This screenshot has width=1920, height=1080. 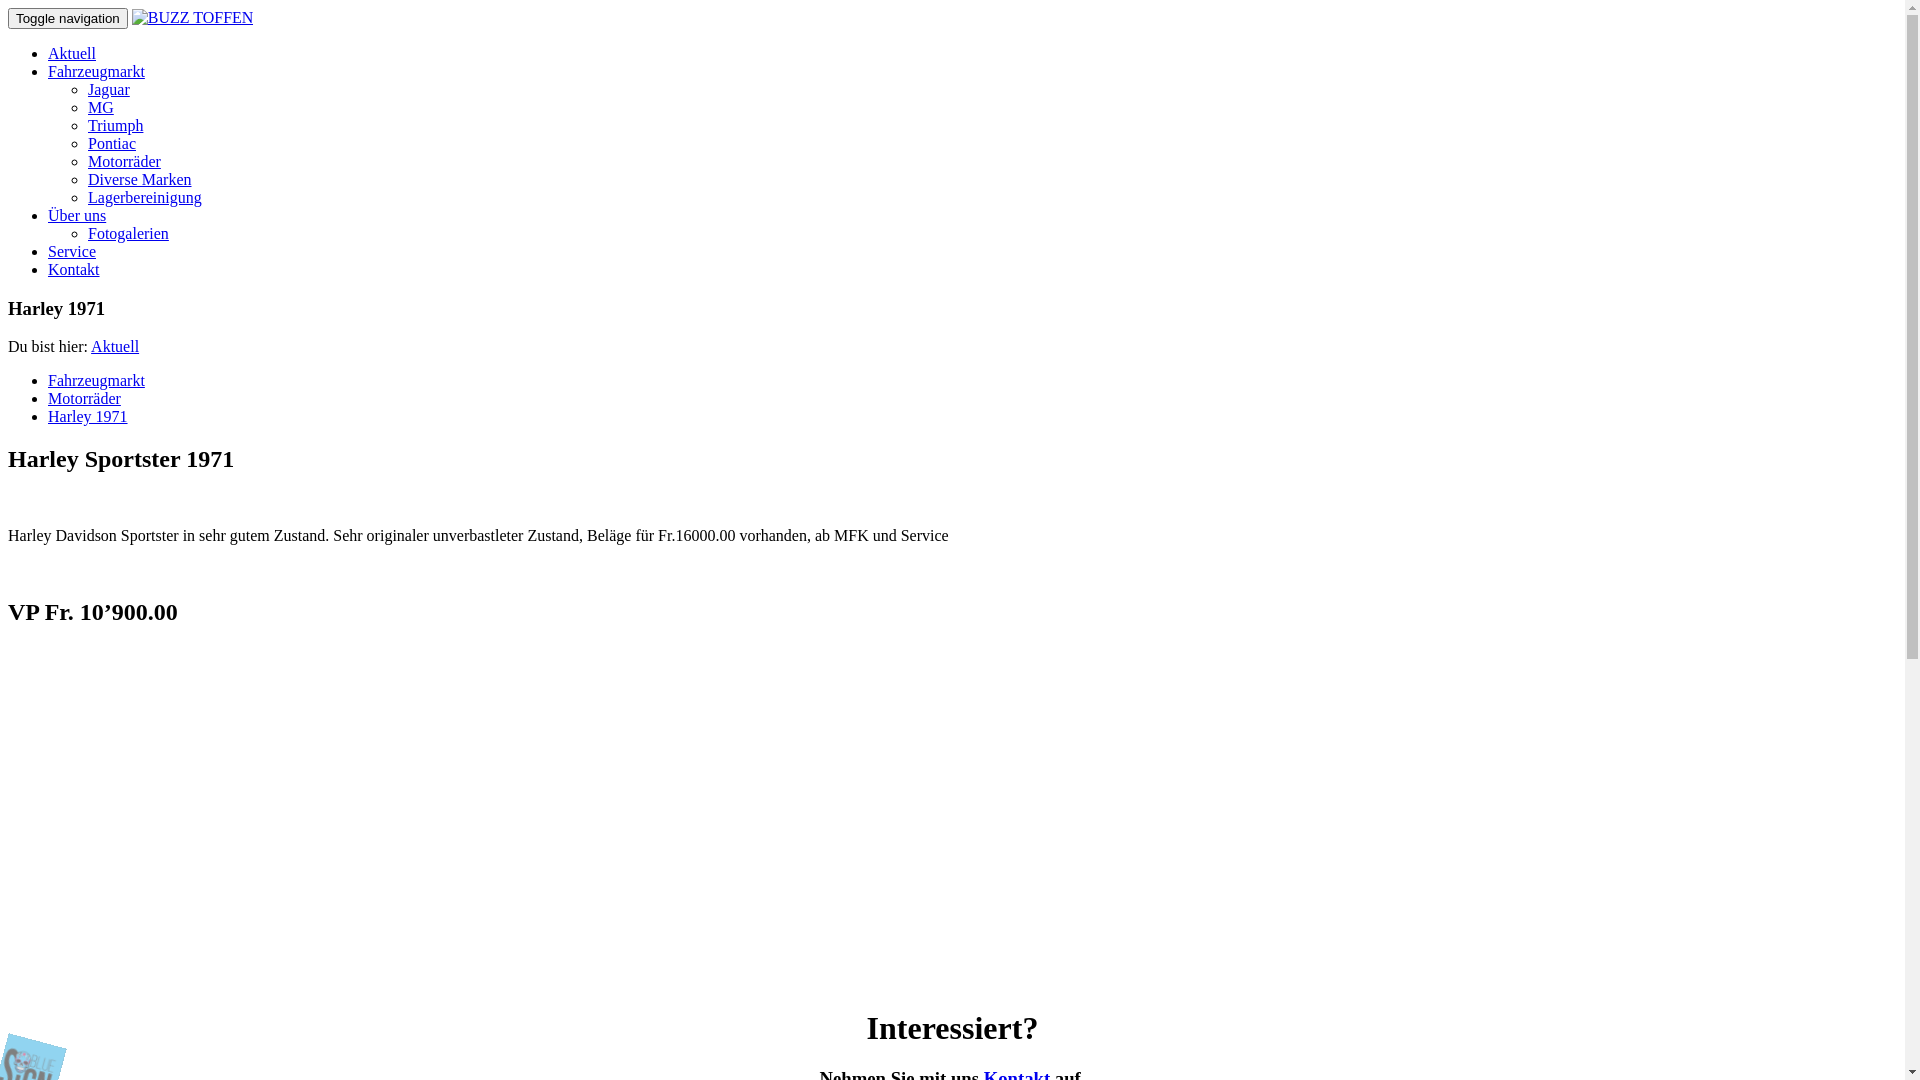 What do you see at coordinates (128, 234) in the screenshot?
I see `Fotogalerien` at bounding box center [128, 234].